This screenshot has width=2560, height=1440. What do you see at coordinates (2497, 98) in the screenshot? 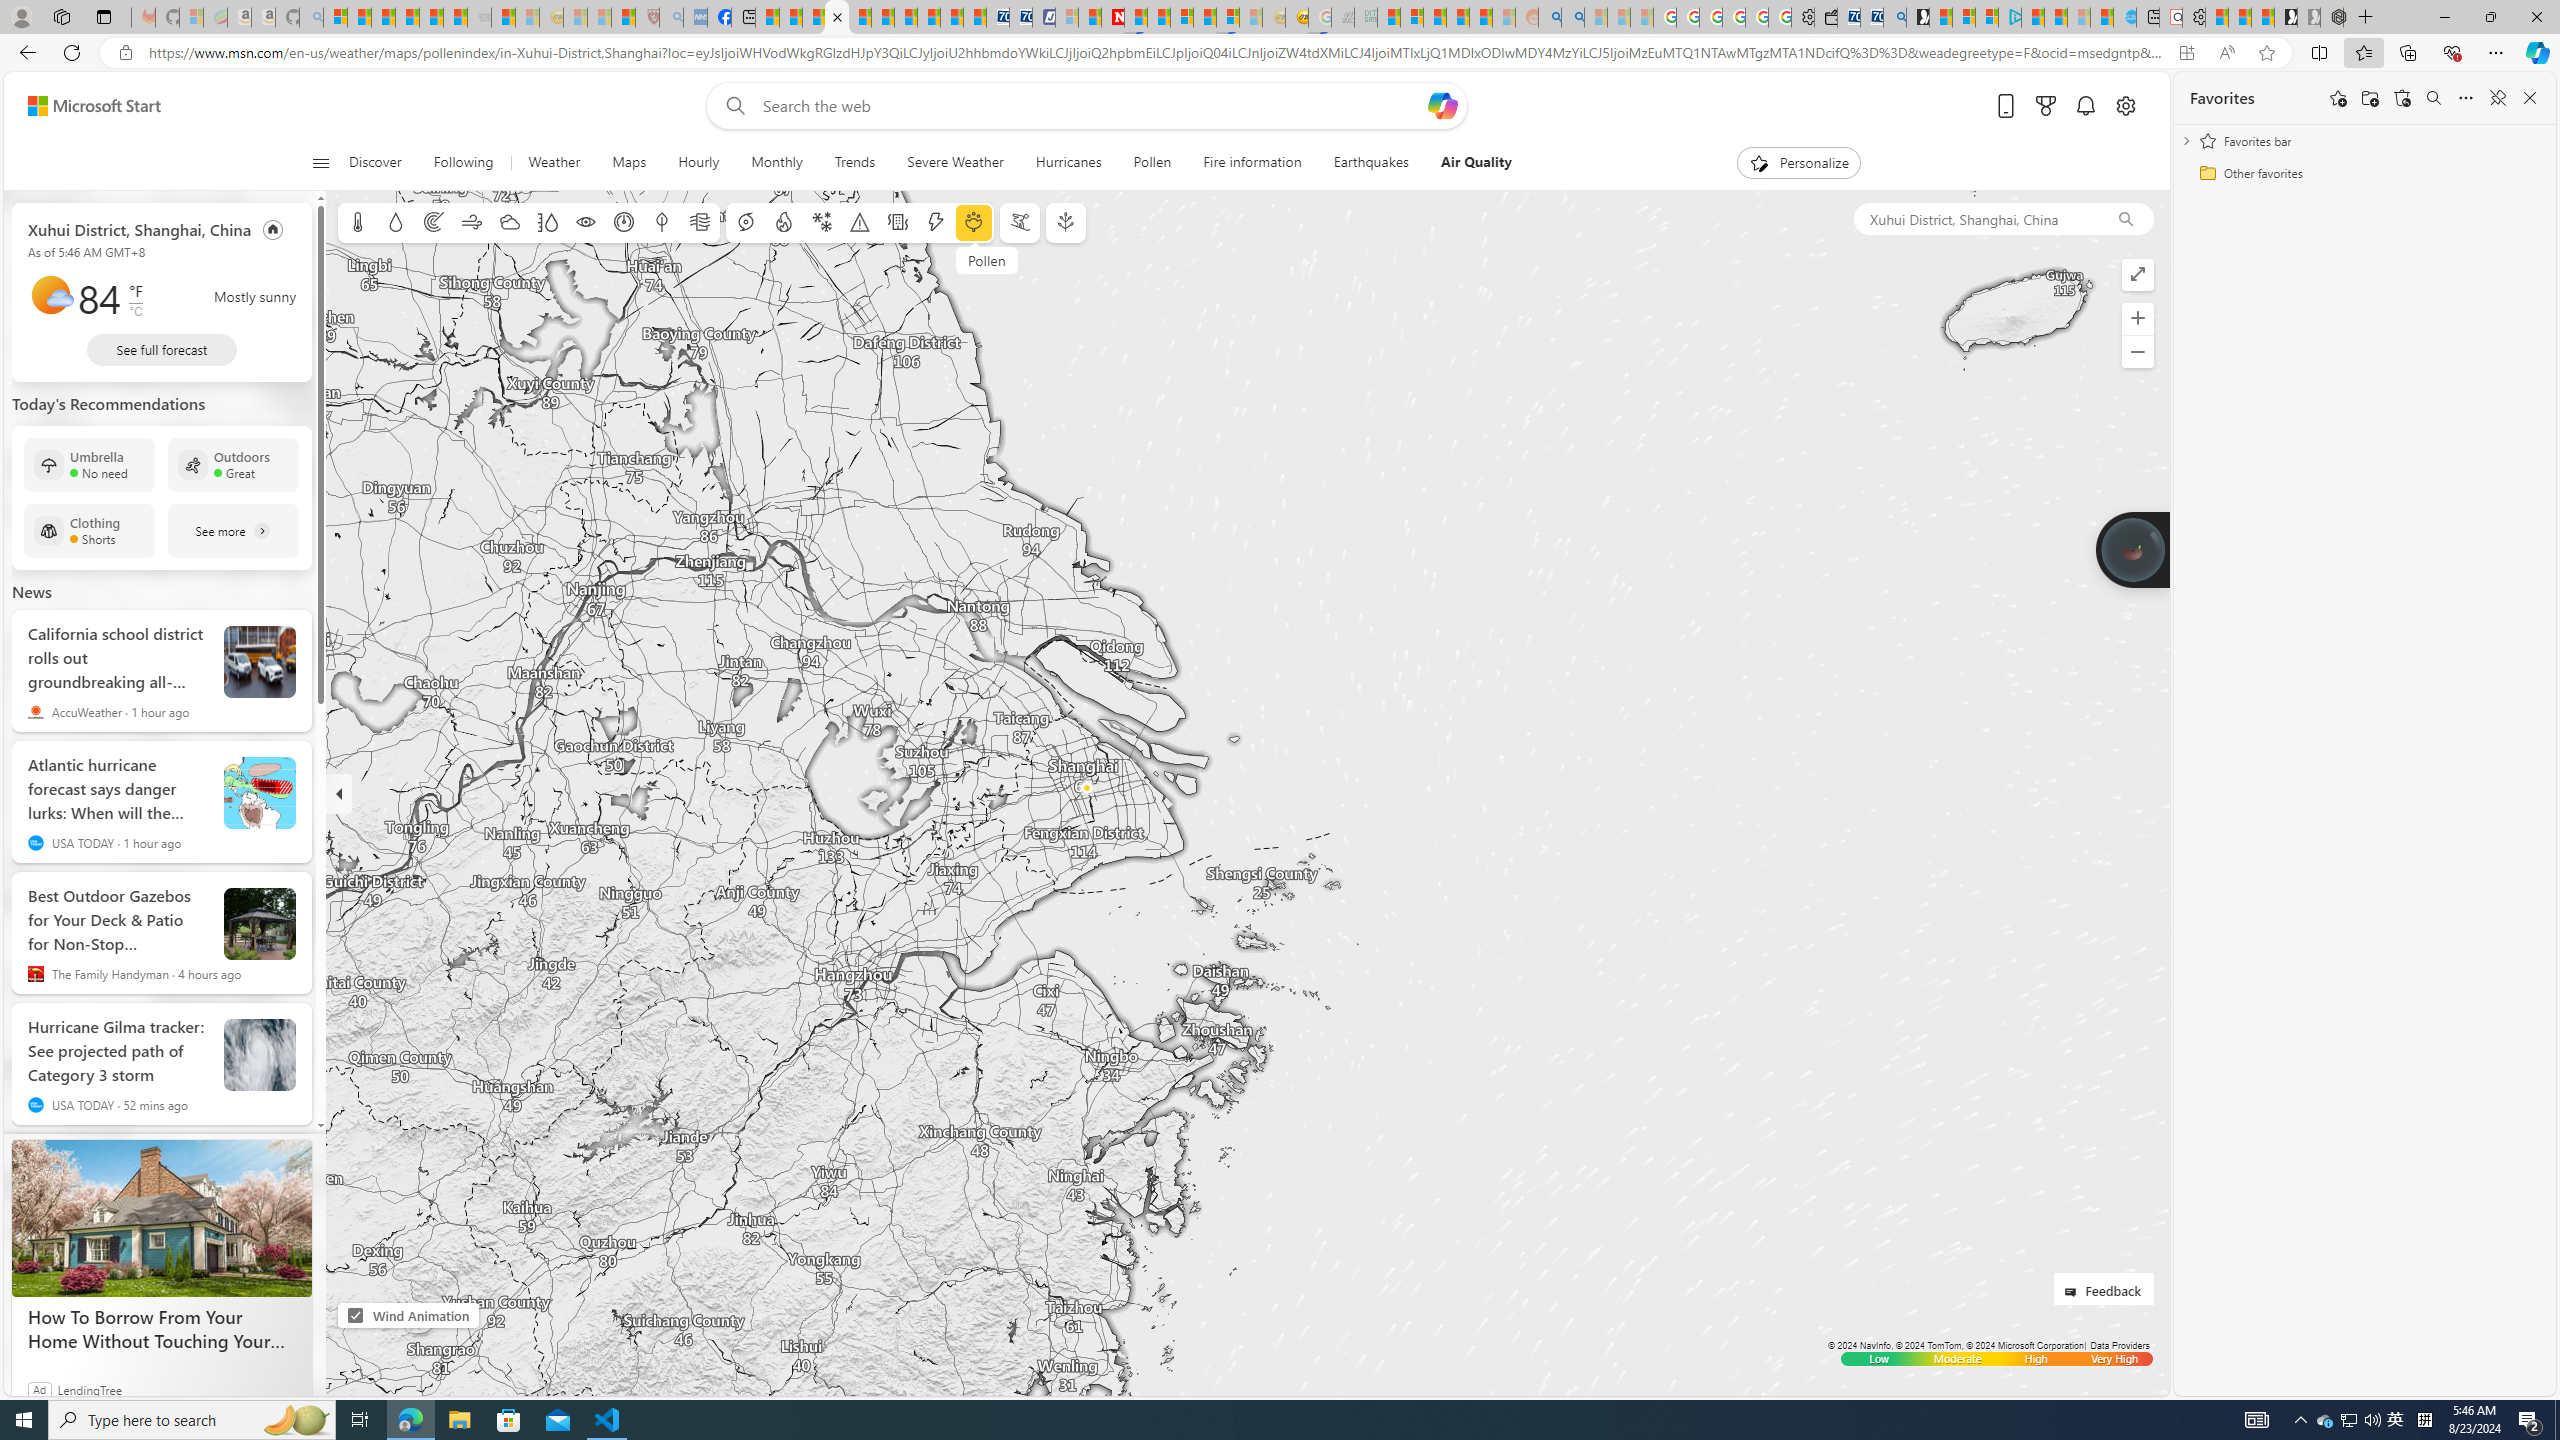
I see `Unpin favorites` at bounding box center [2497, 98].